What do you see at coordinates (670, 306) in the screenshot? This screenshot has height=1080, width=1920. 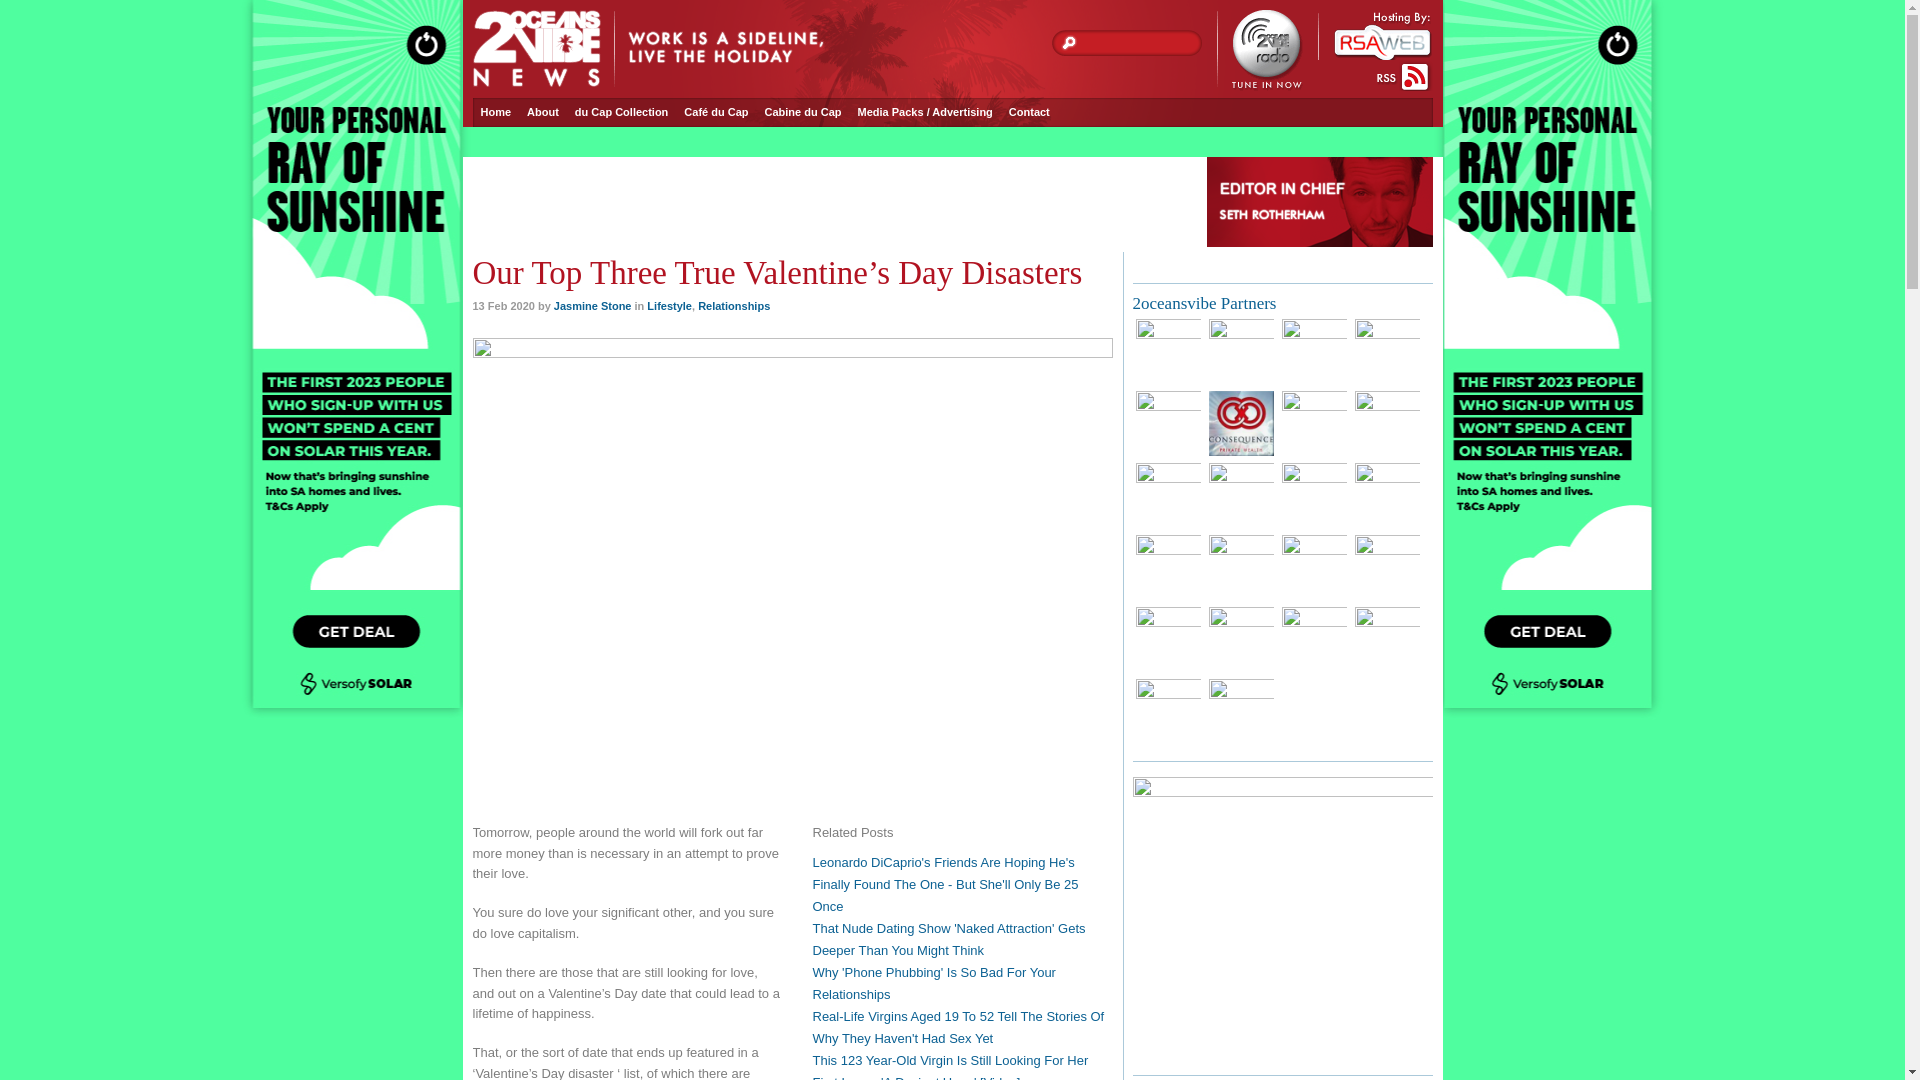 I see `Lifestyle` at bounding box center [670, 306].